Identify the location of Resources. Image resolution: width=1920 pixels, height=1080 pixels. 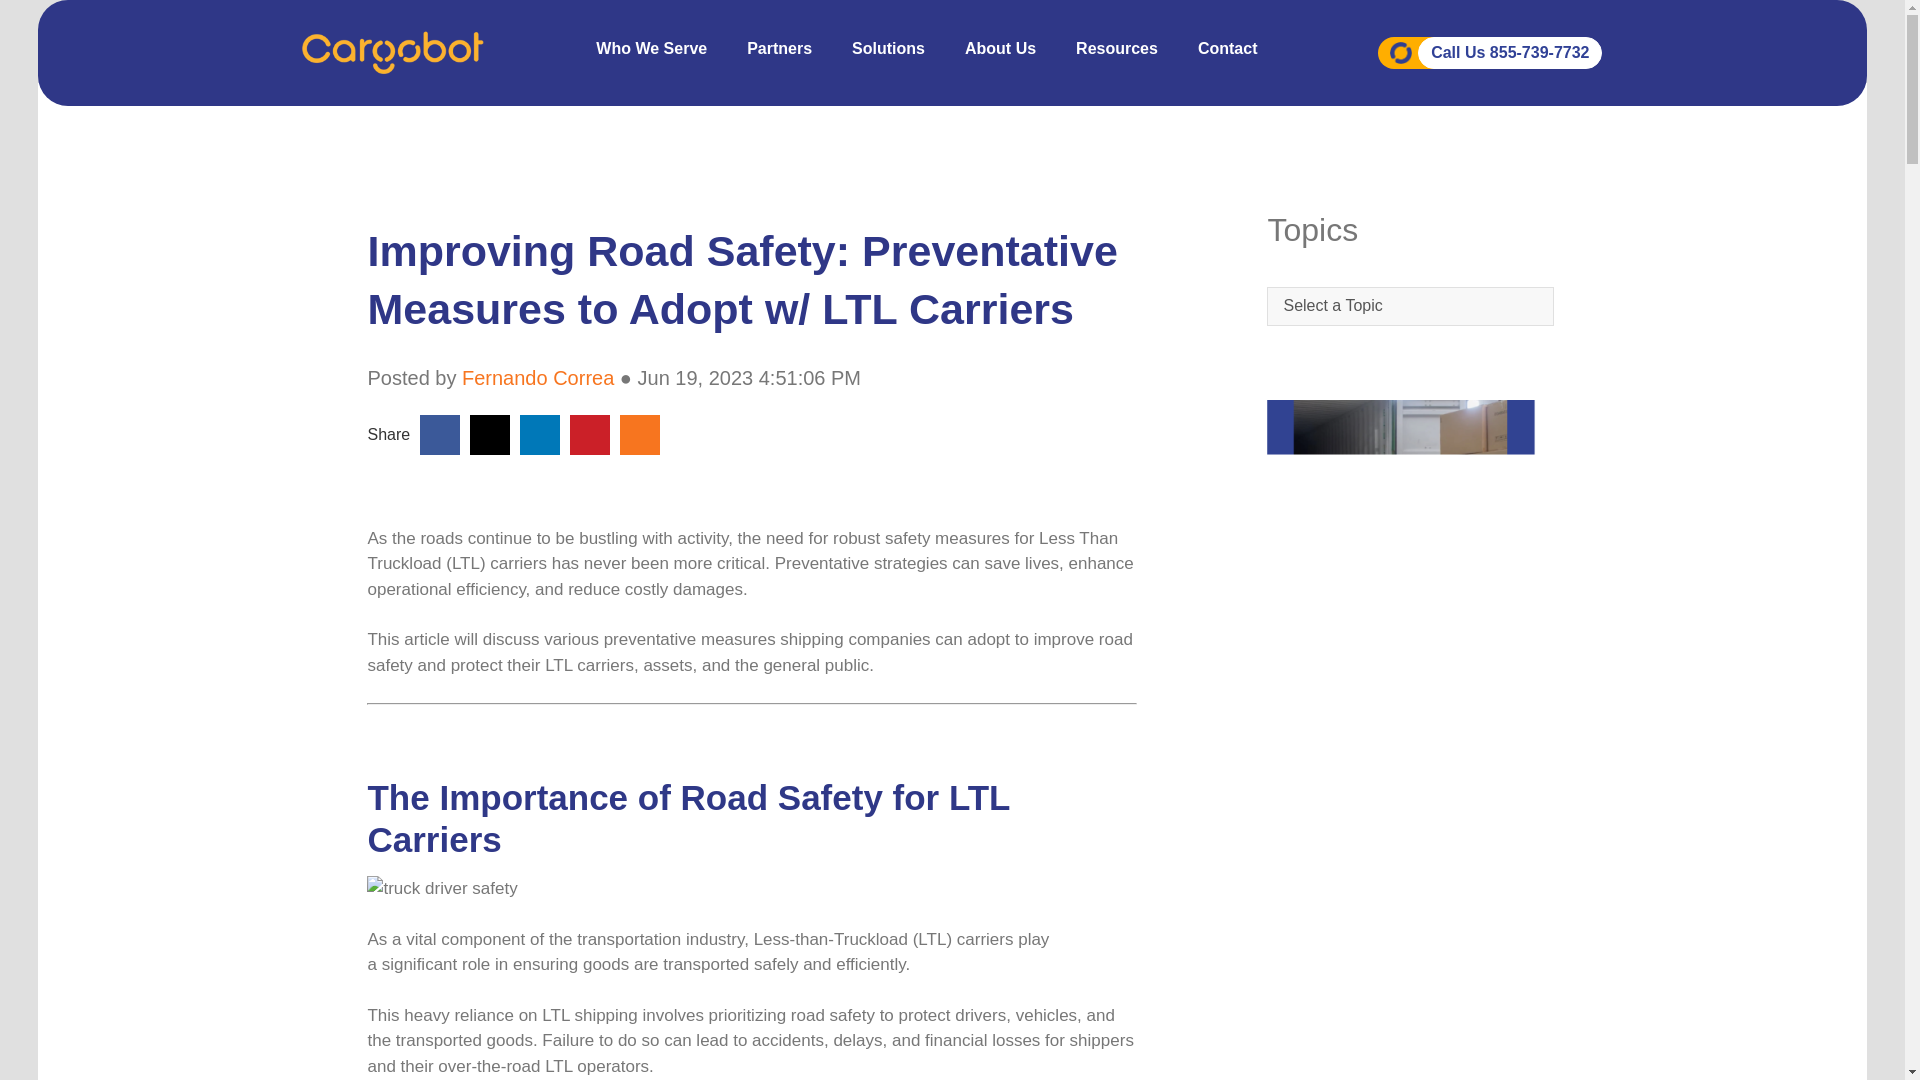
(1117, 48).